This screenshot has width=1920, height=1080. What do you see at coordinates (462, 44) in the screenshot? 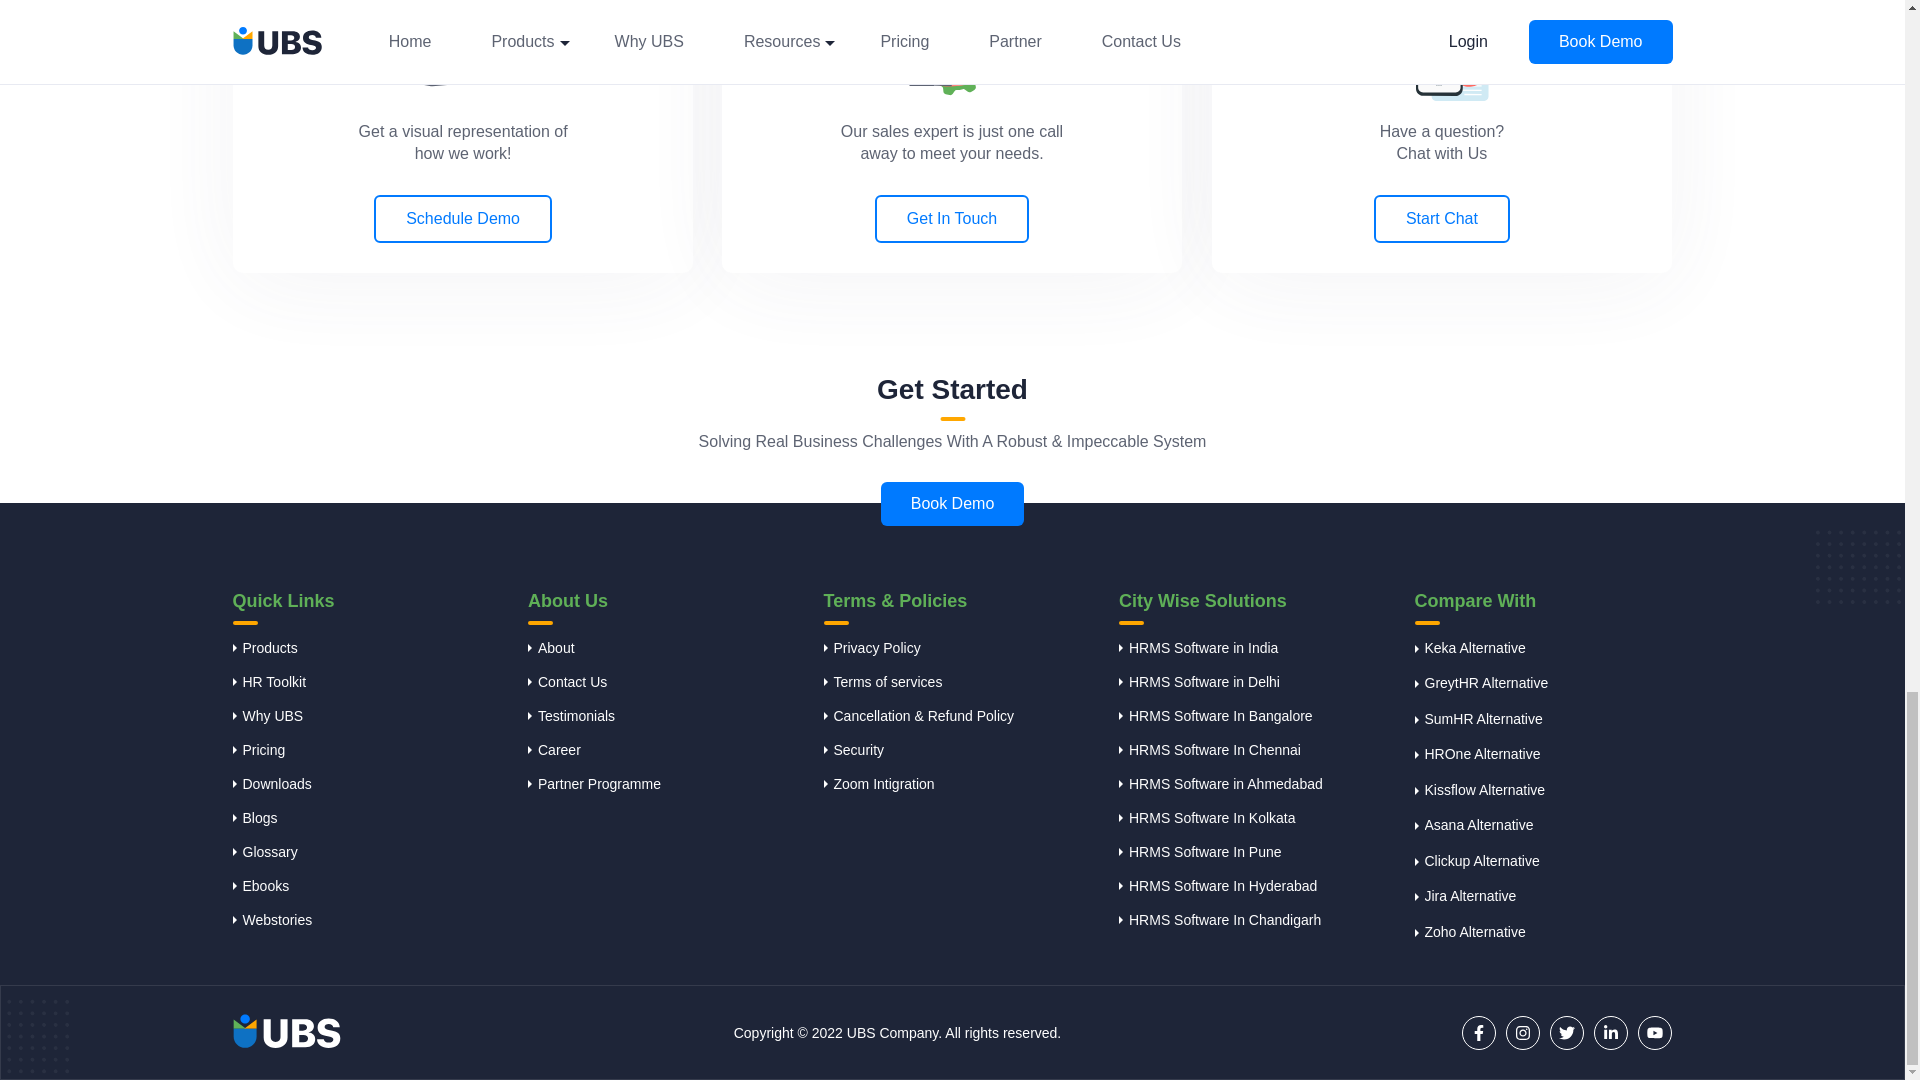
I see `Watch a Demo` at bounding box center [462, 44].